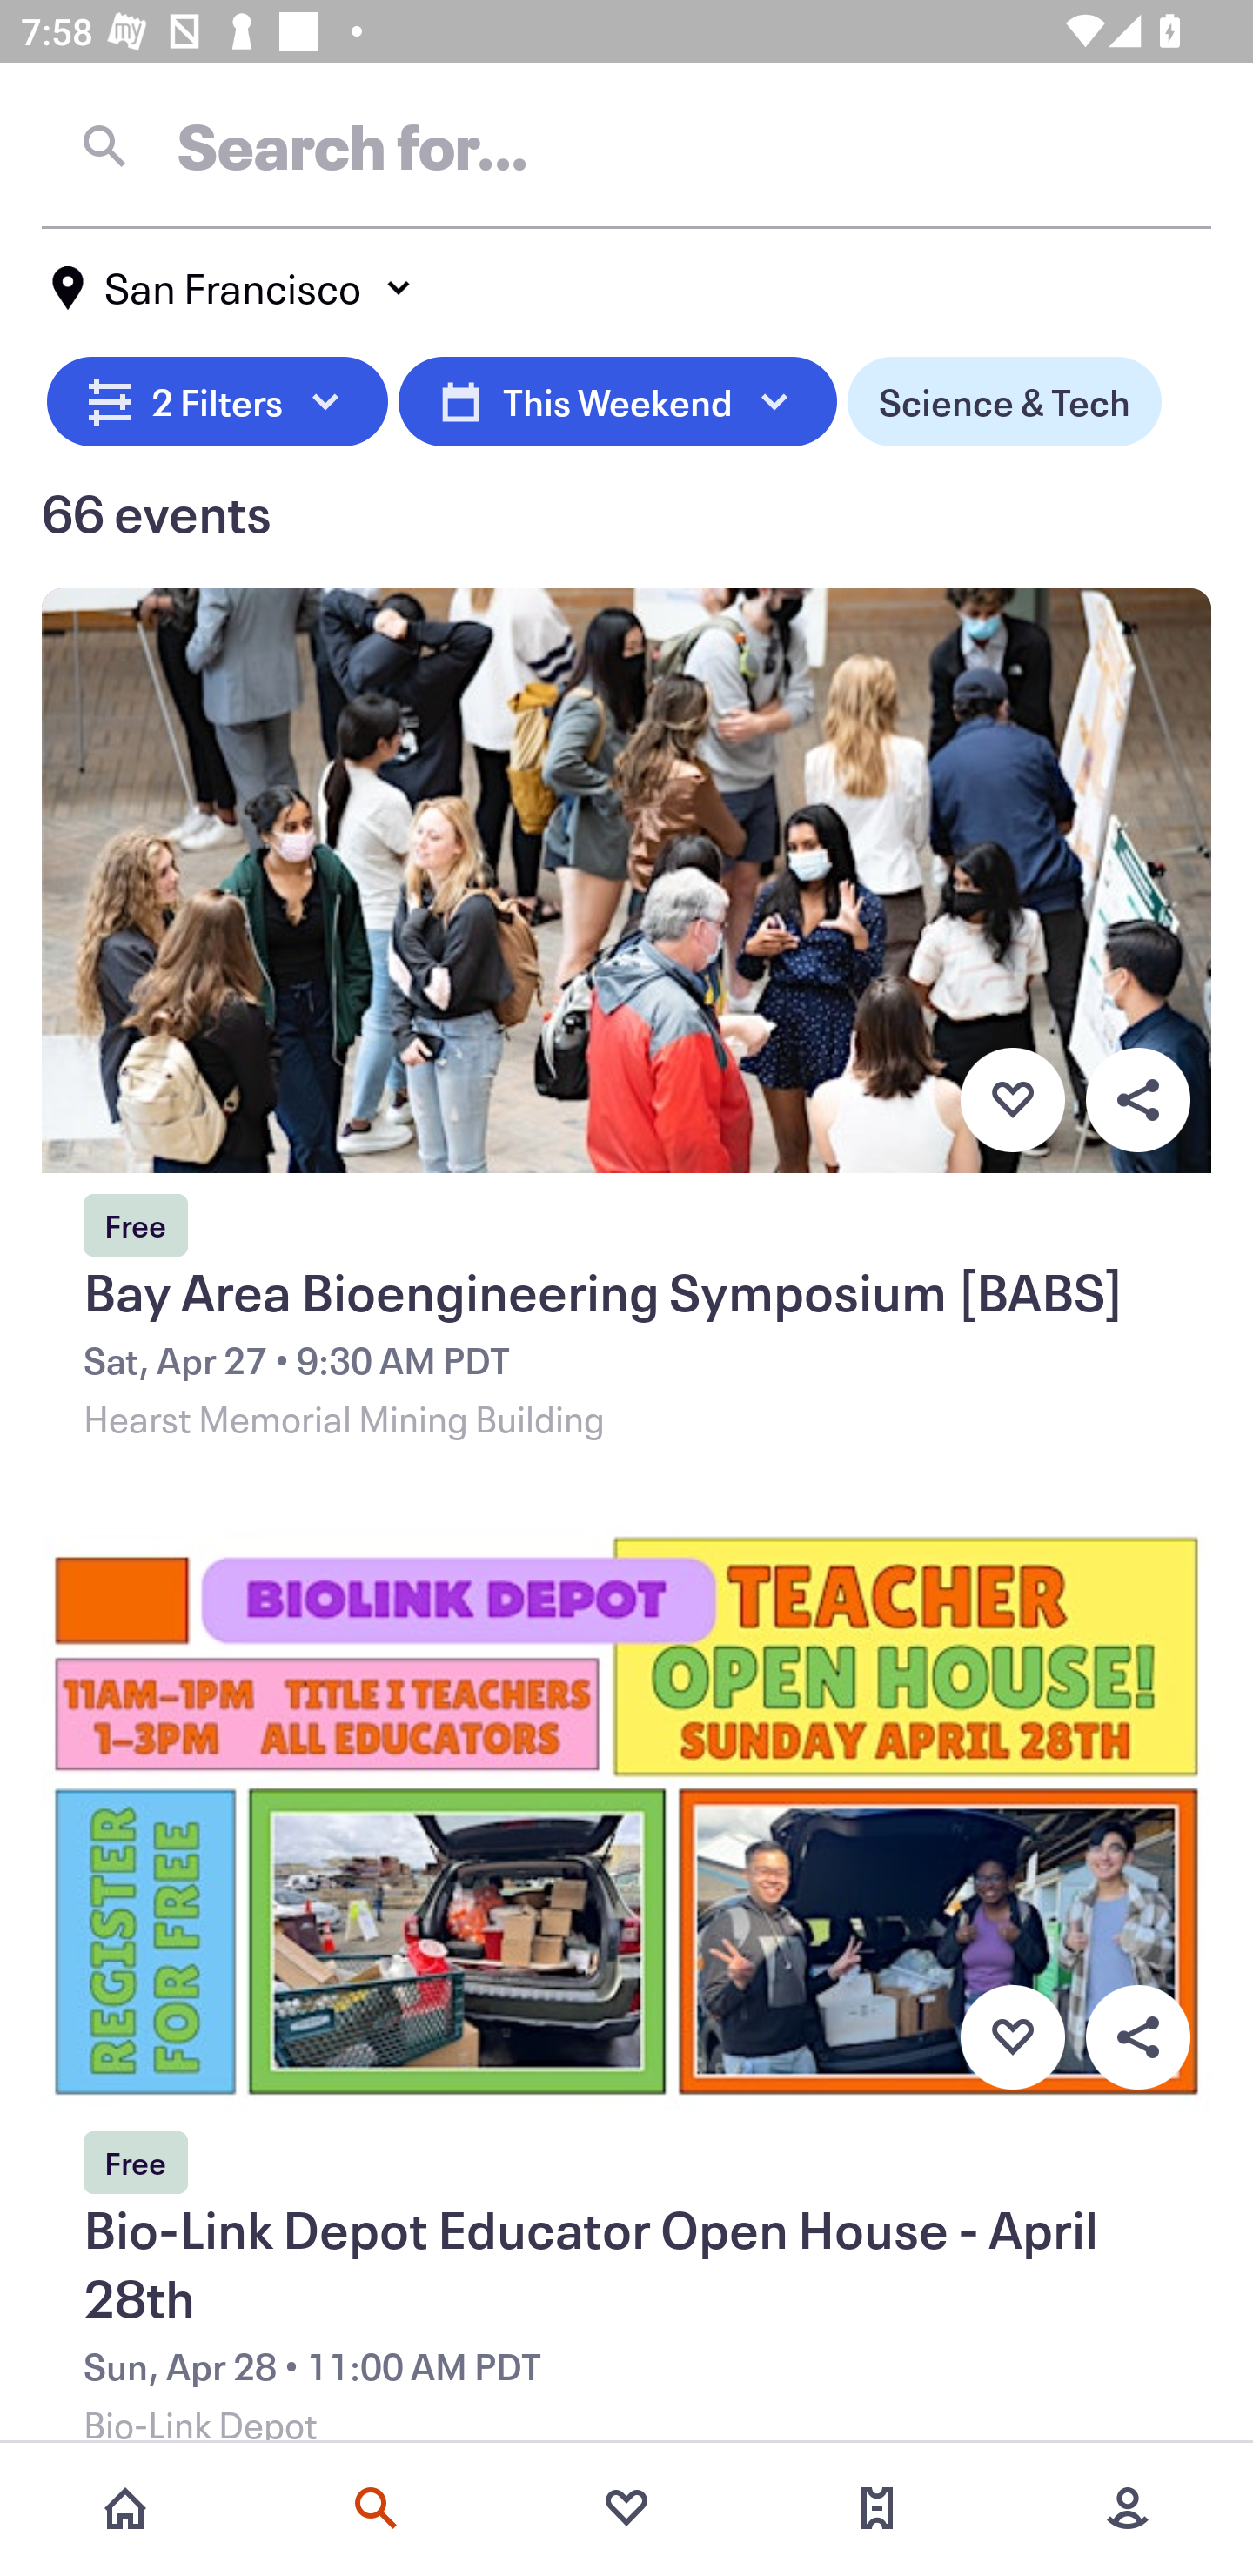  I want to click on Overflow menu button, so click(1137, 1099).